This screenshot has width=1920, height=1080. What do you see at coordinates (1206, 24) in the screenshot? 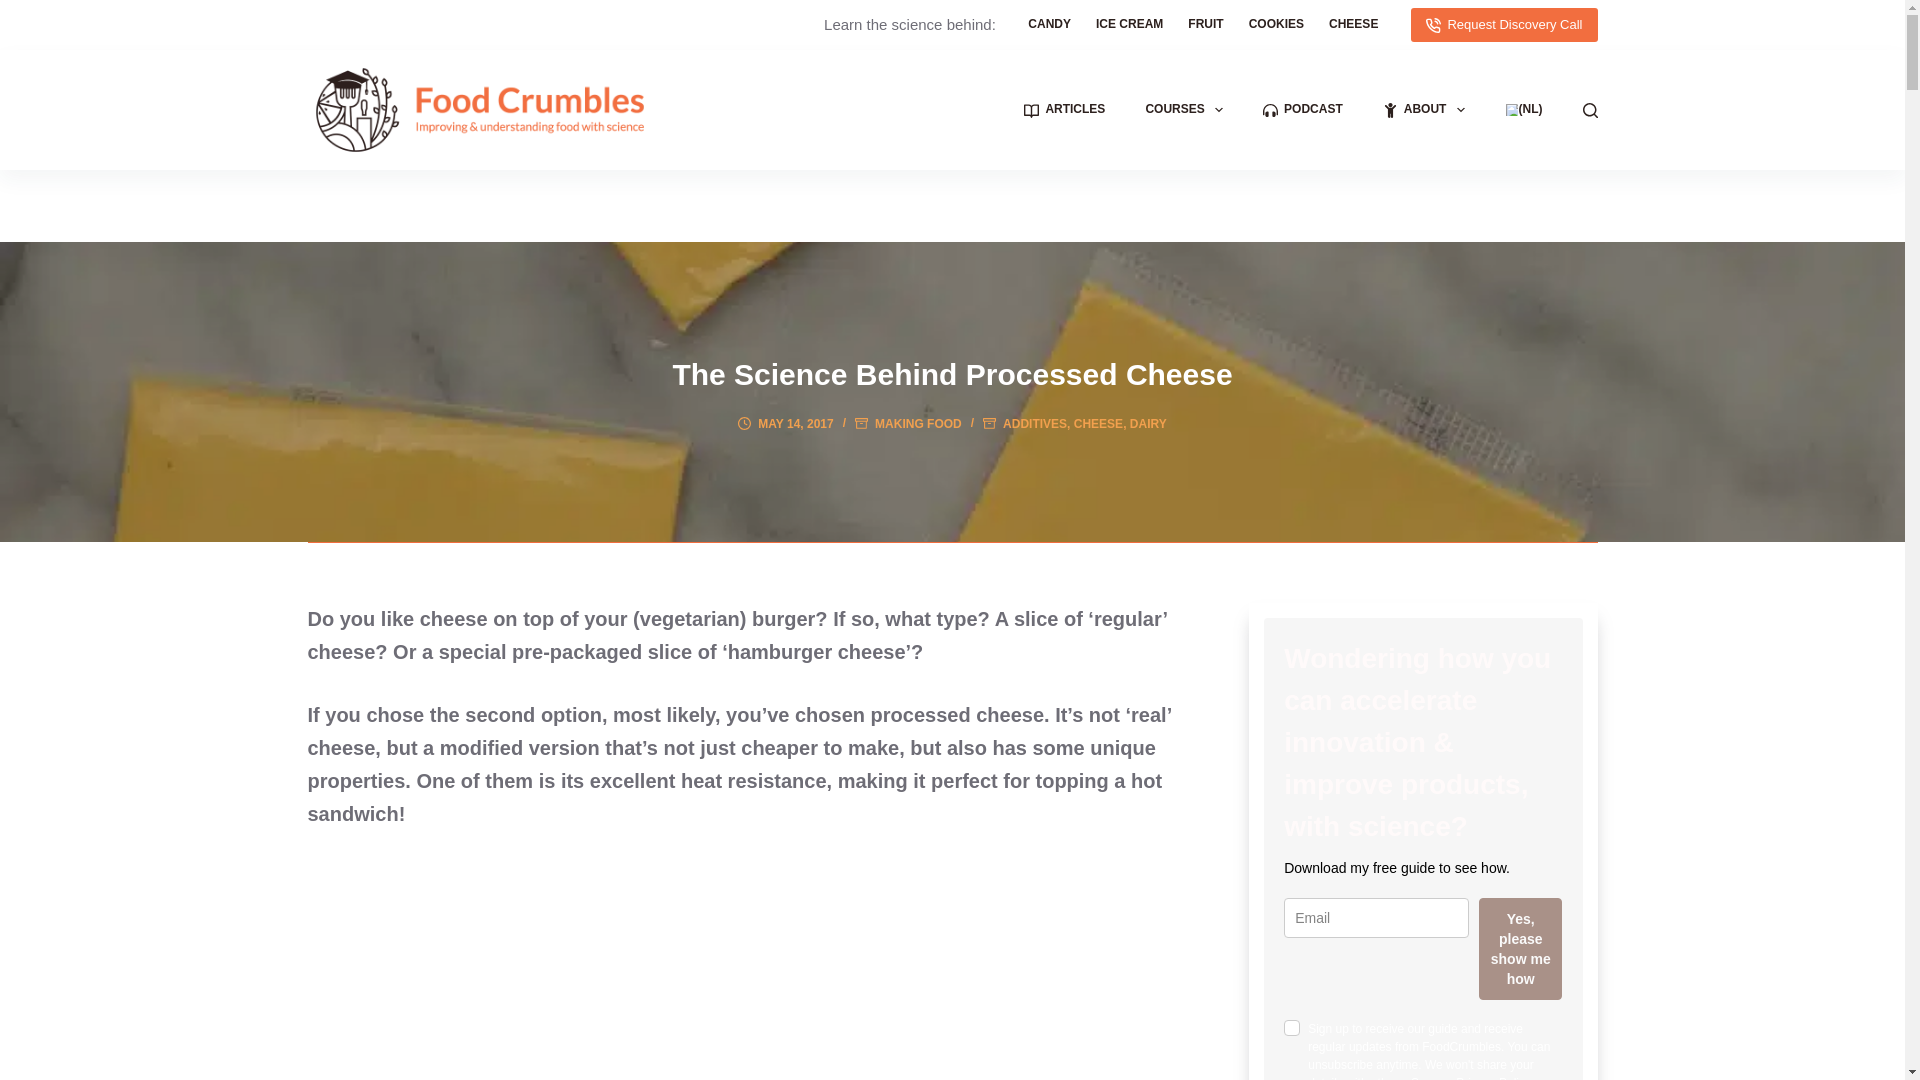
I see `FRUIT` at bounding box center [1206, 24].